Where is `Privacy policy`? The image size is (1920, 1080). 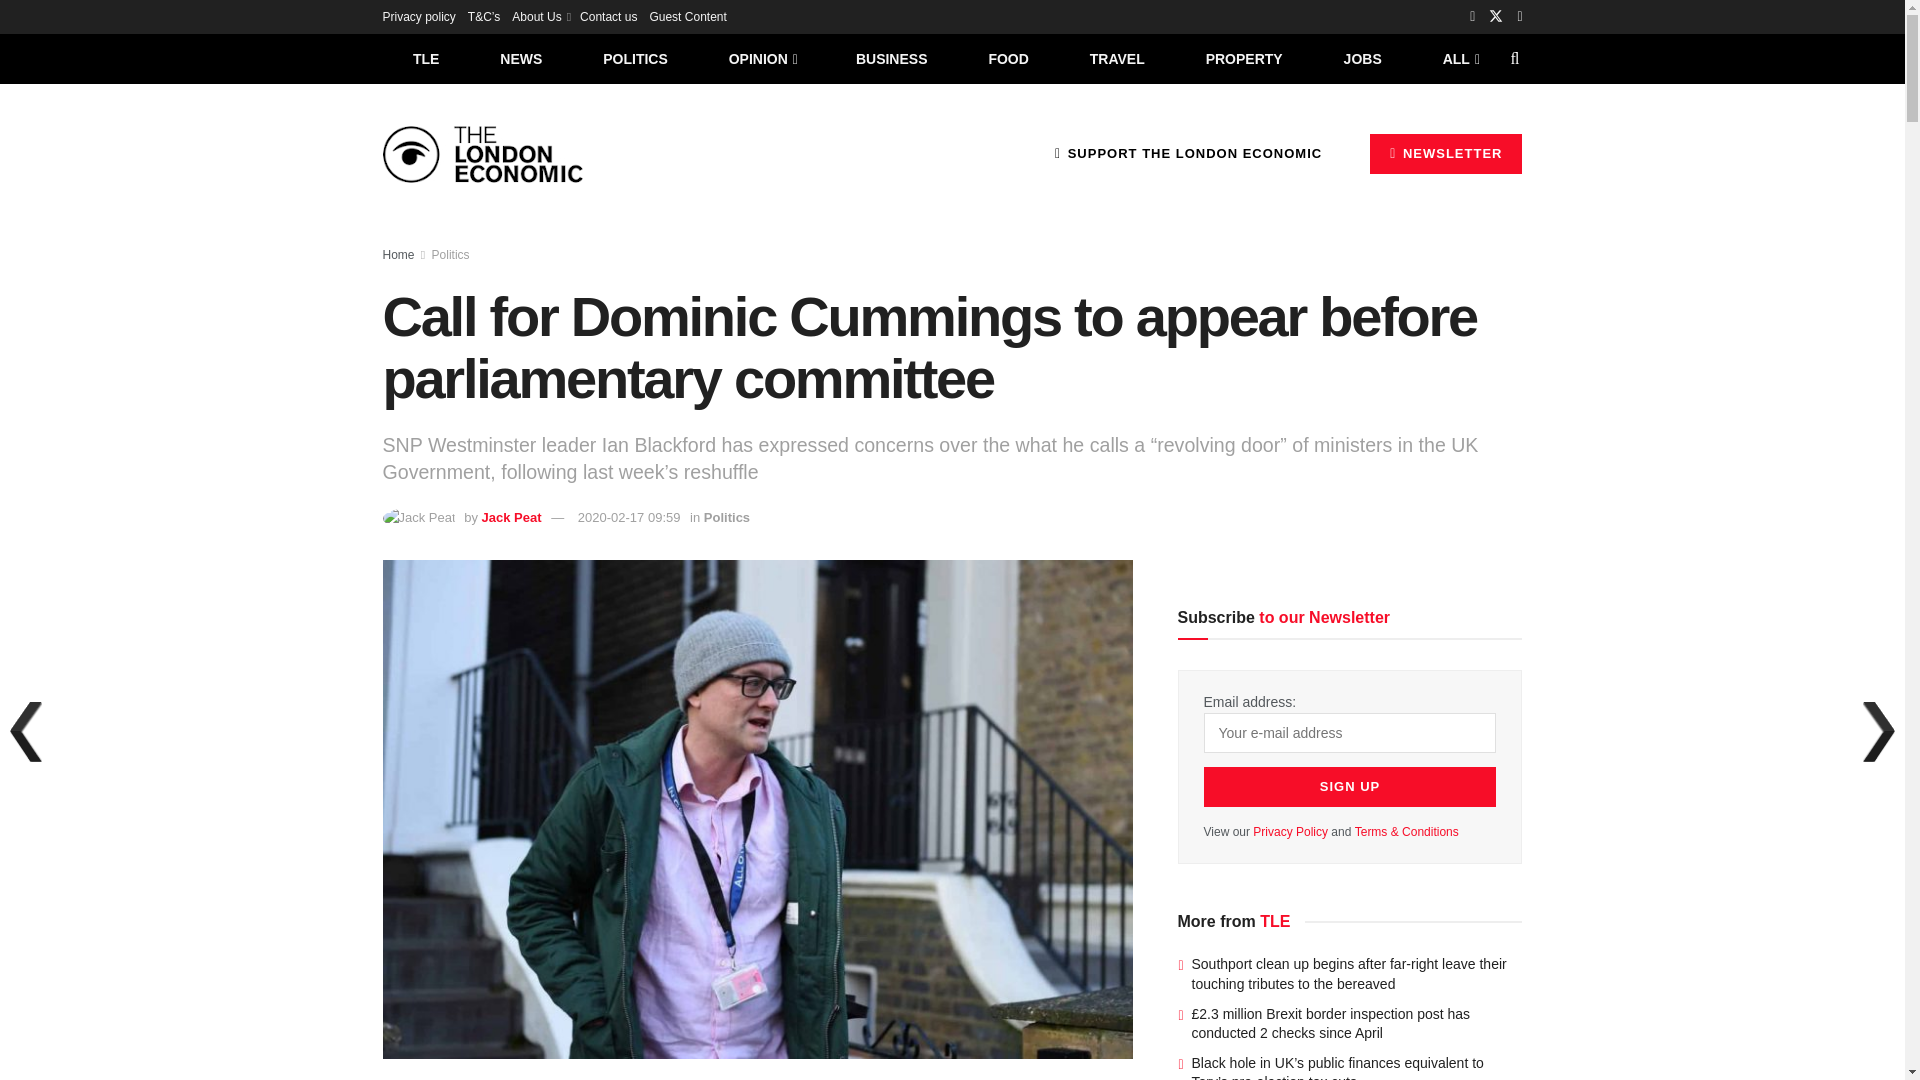
Privacy policy is located at coordinates (418, 16).